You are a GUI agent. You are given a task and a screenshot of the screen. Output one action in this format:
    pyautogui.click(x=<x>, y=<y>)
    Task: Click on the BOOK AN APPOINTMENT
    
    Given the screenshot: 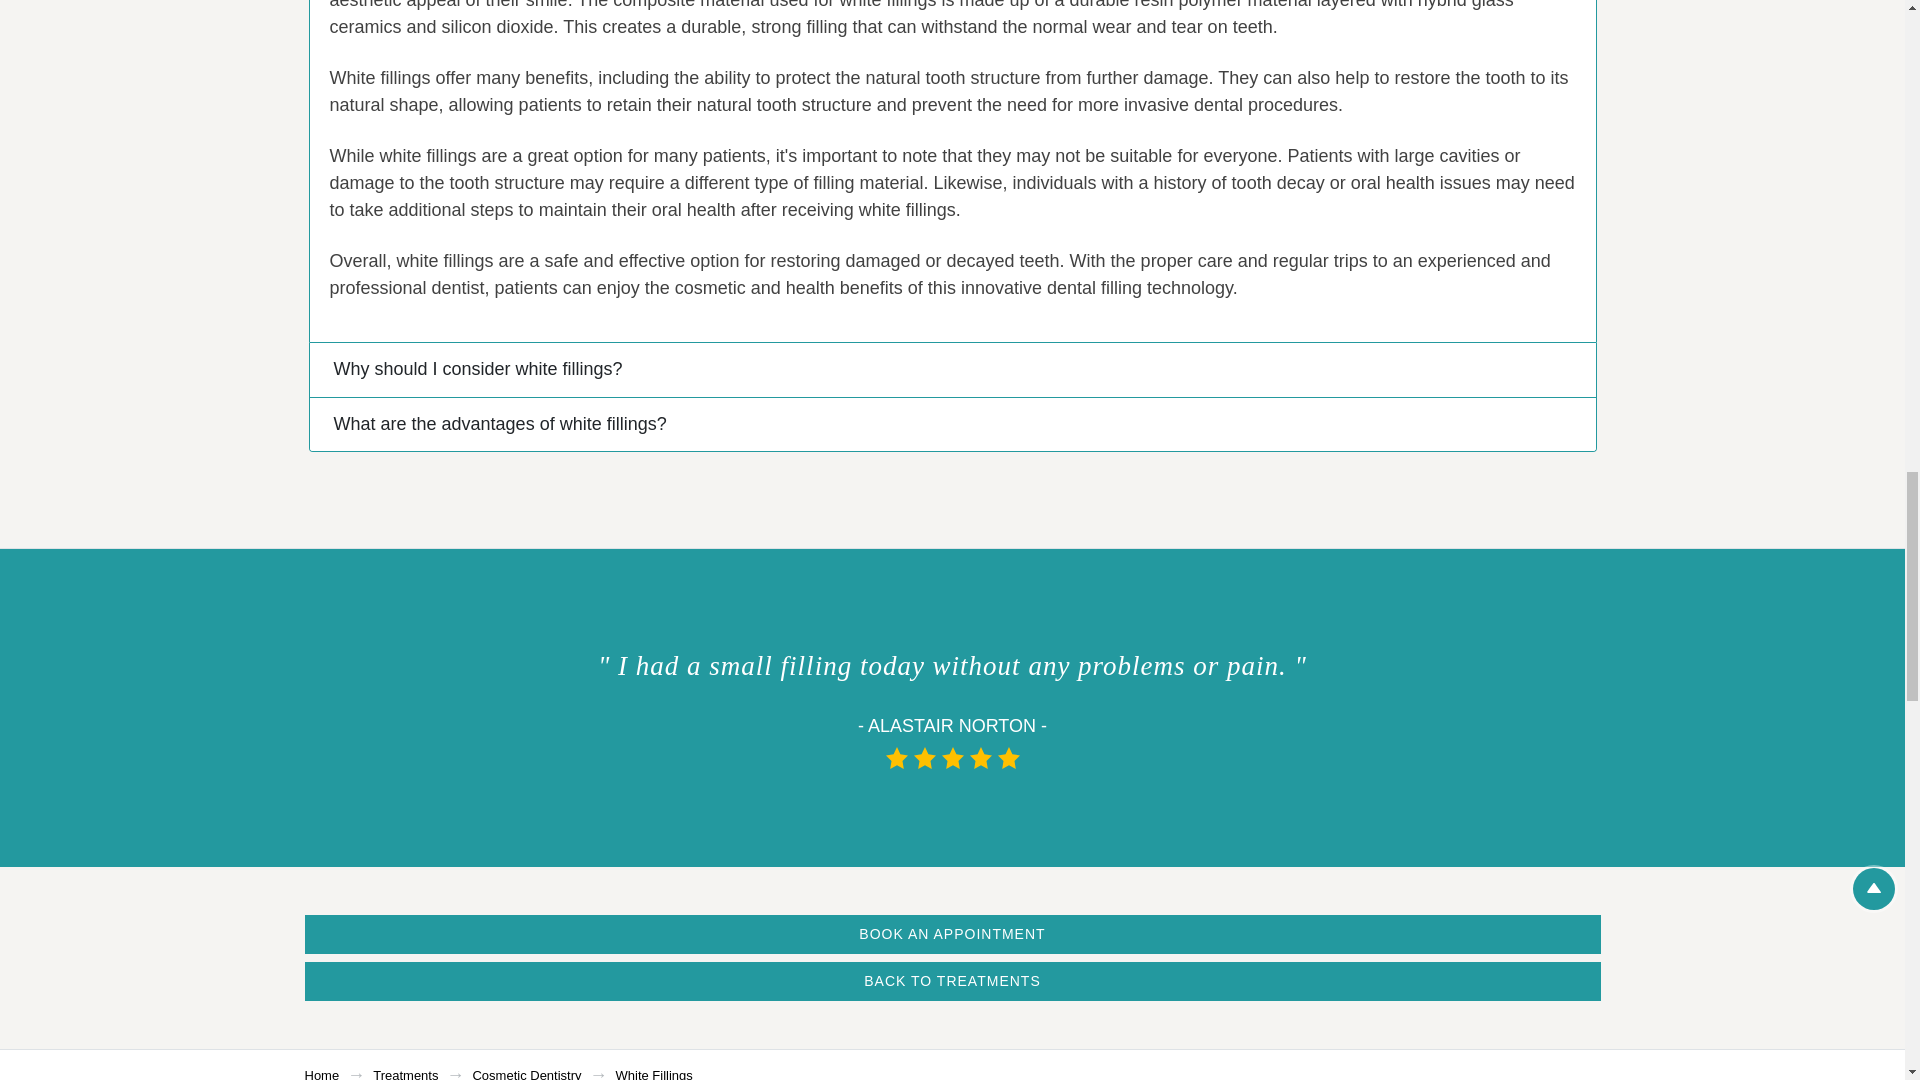 What is the action you would take?
    pyautogui.click(x=951, y=934)
    